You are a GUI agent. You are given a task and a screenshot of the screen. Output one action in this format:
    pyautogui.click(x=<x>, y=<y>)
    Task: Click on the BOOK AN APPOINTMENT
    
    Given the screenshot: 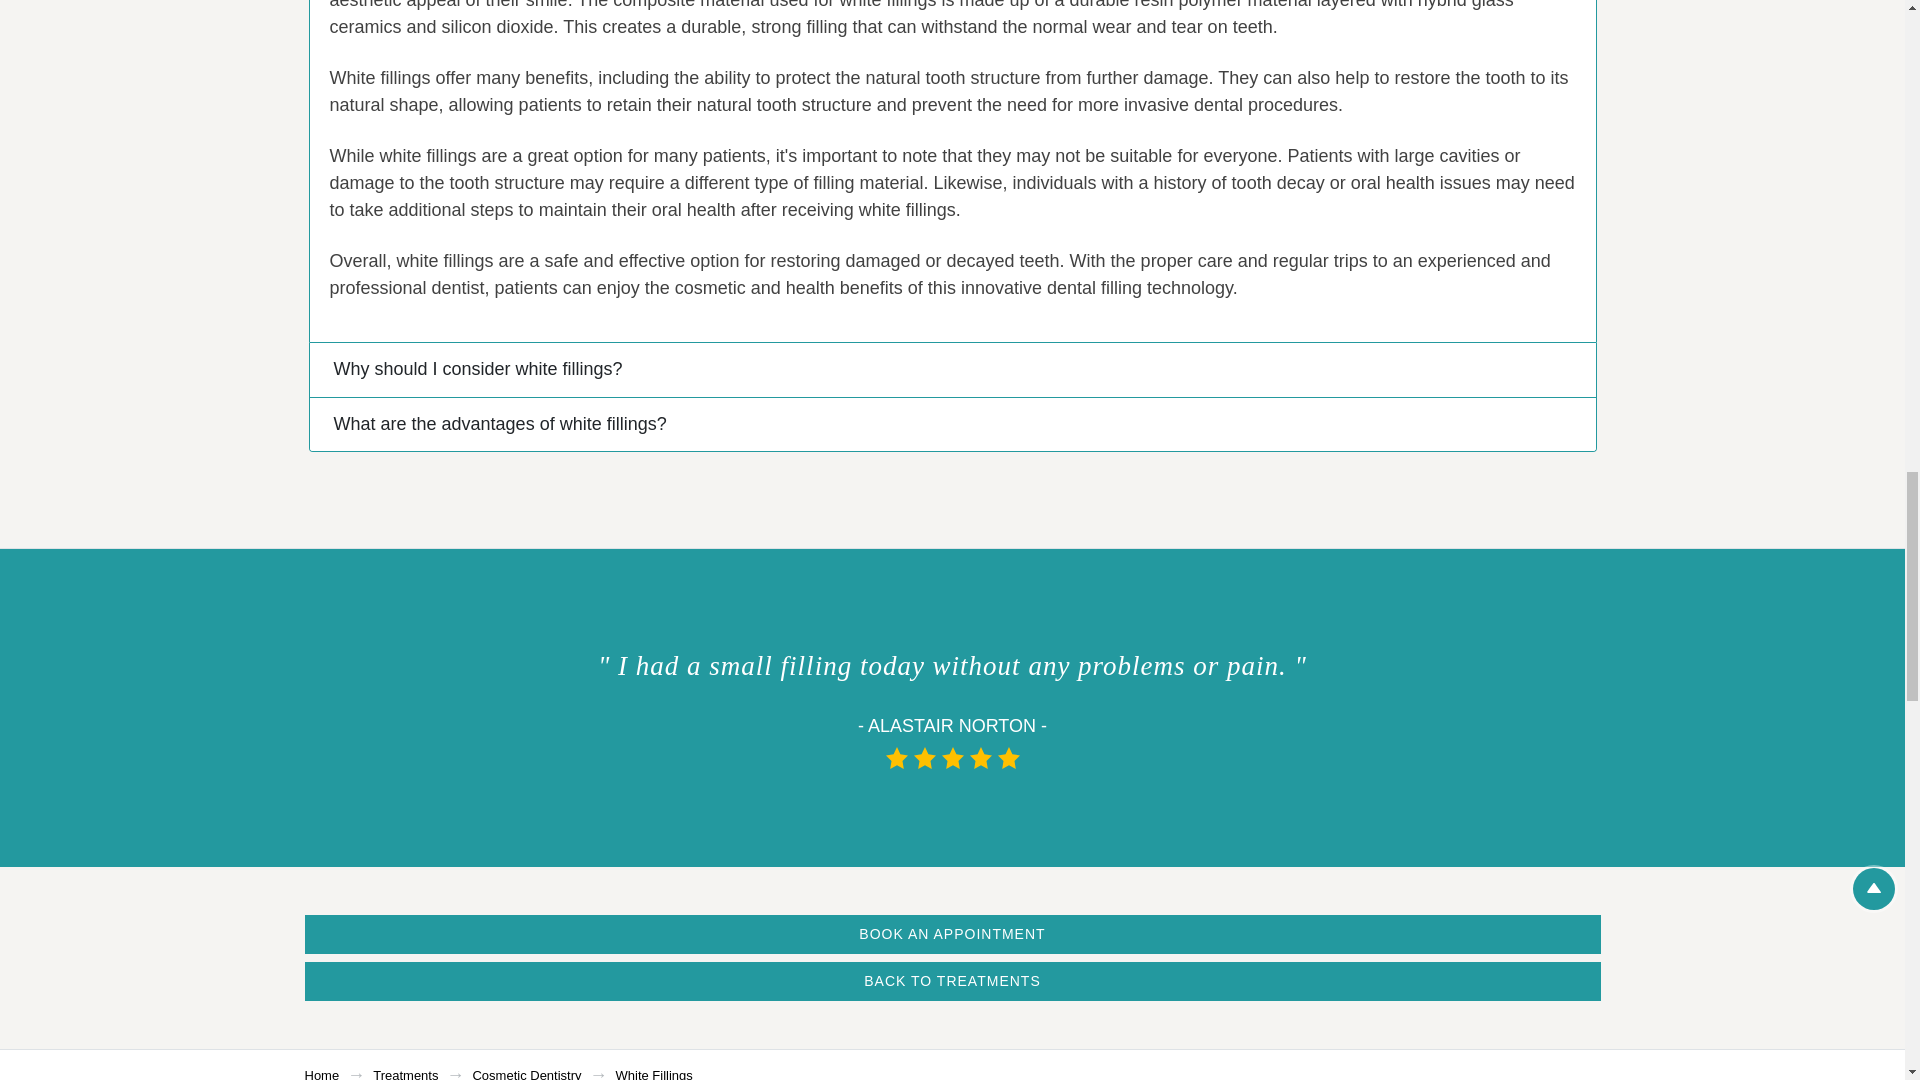 What is the action you would take?
    pyautogui.click(x=951, y=934)
    